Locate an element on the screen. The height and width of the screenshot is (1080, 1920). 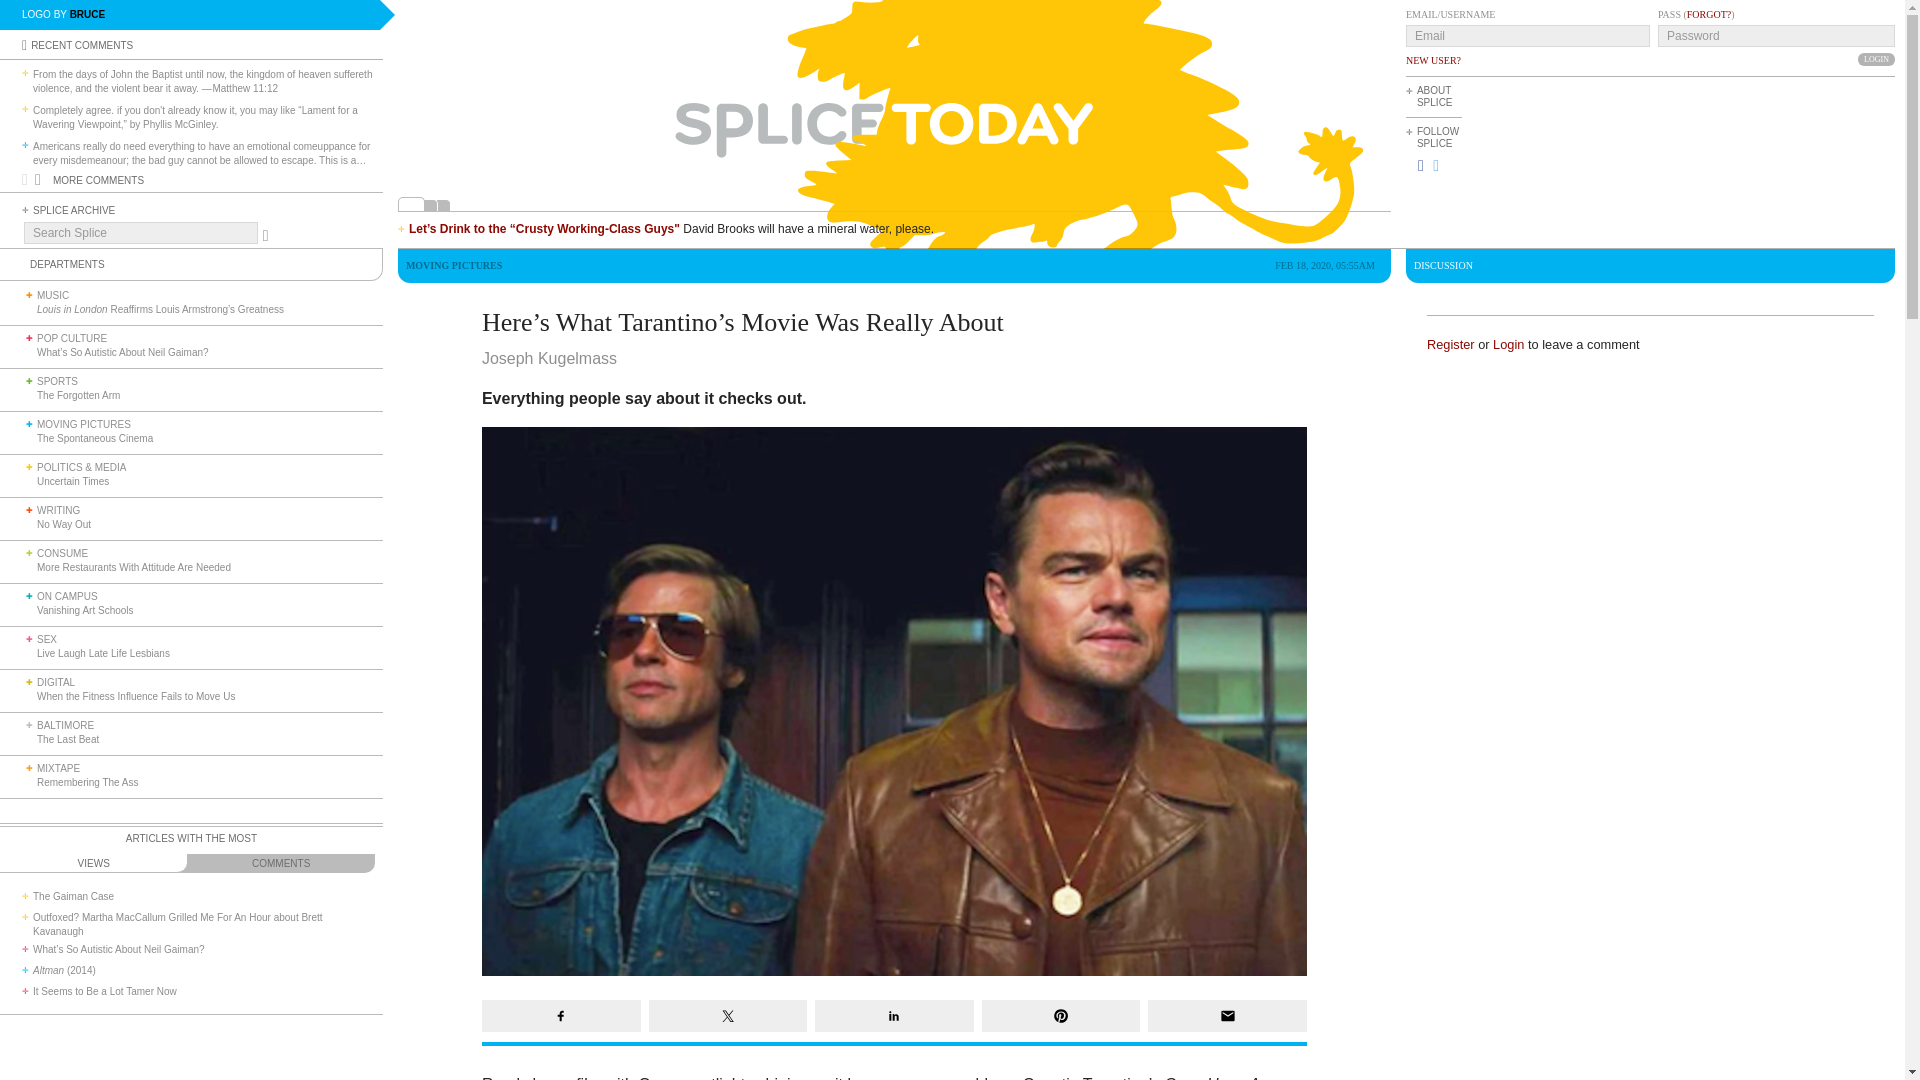
The Forgotten Arm is located at coordinates (78, 394).